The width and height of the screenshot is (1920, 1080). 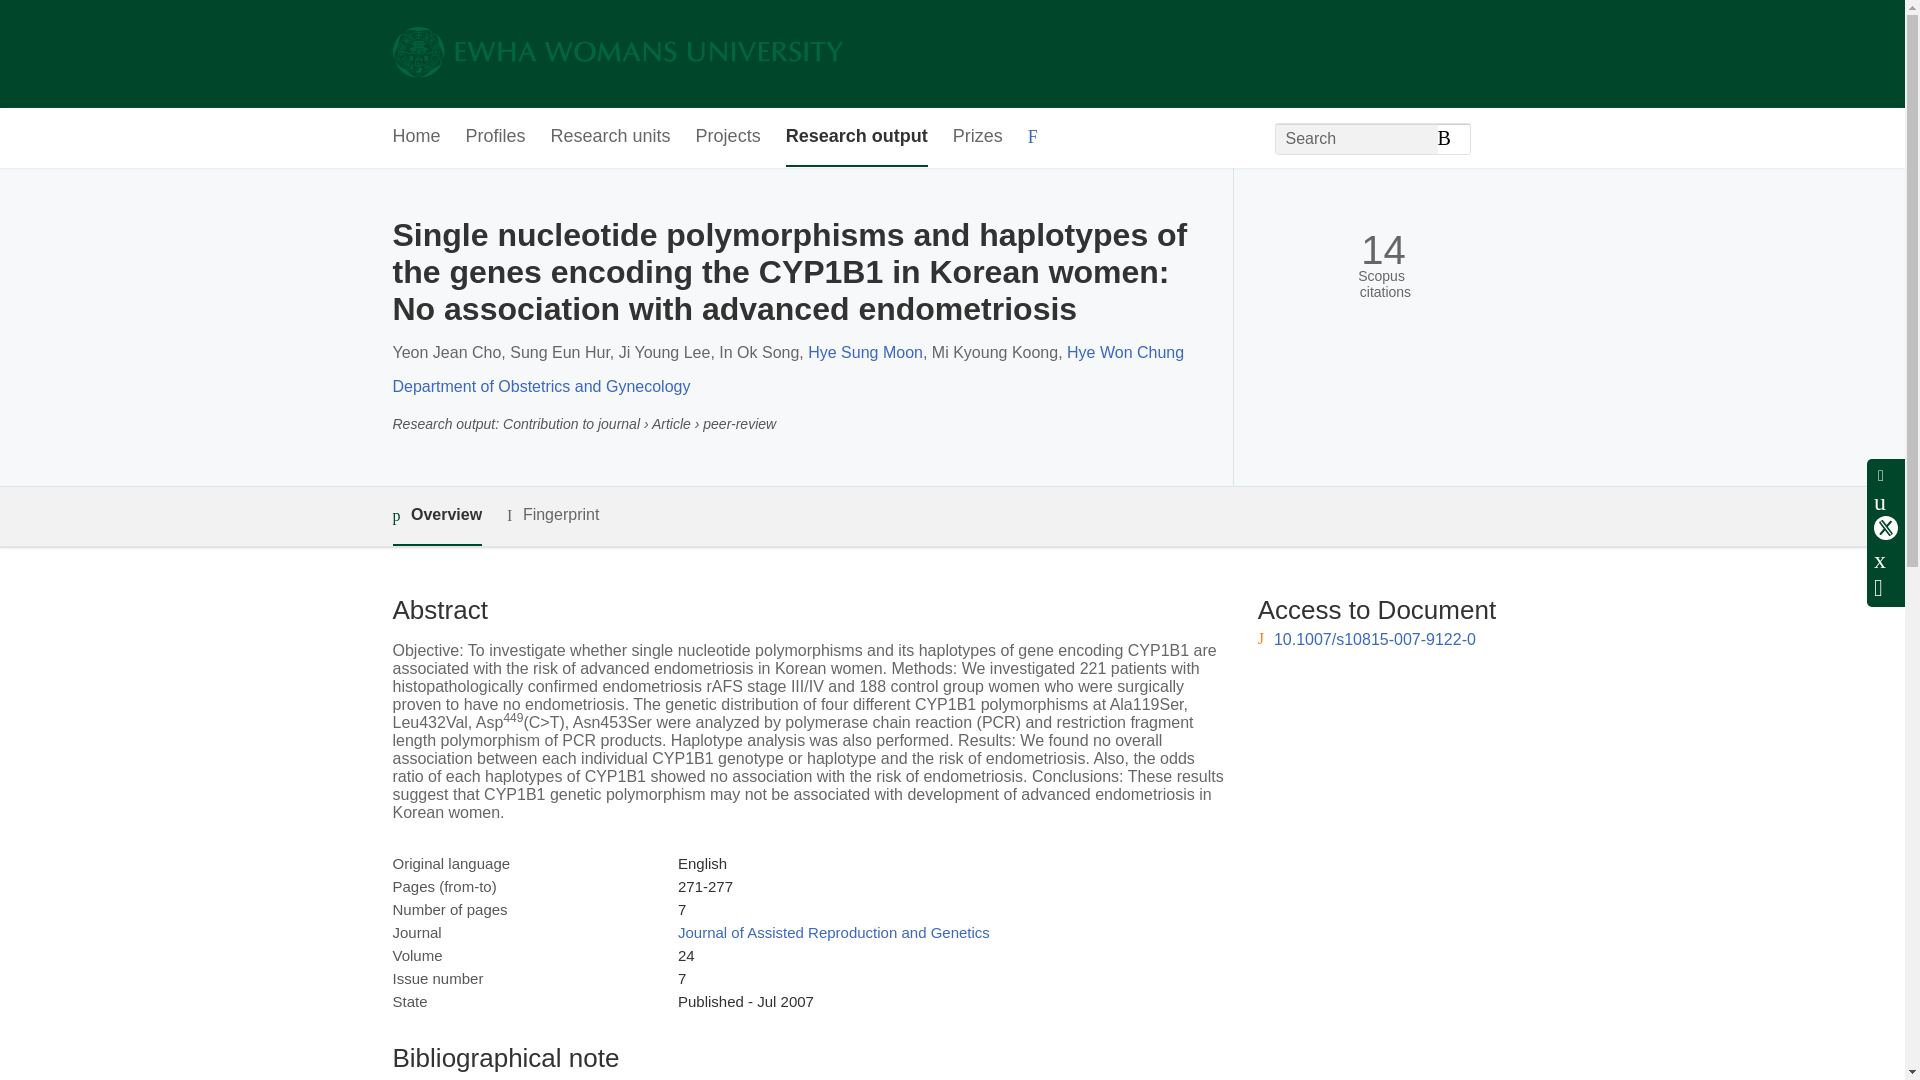 I want to click on Research output, so click(x=856, y=138).